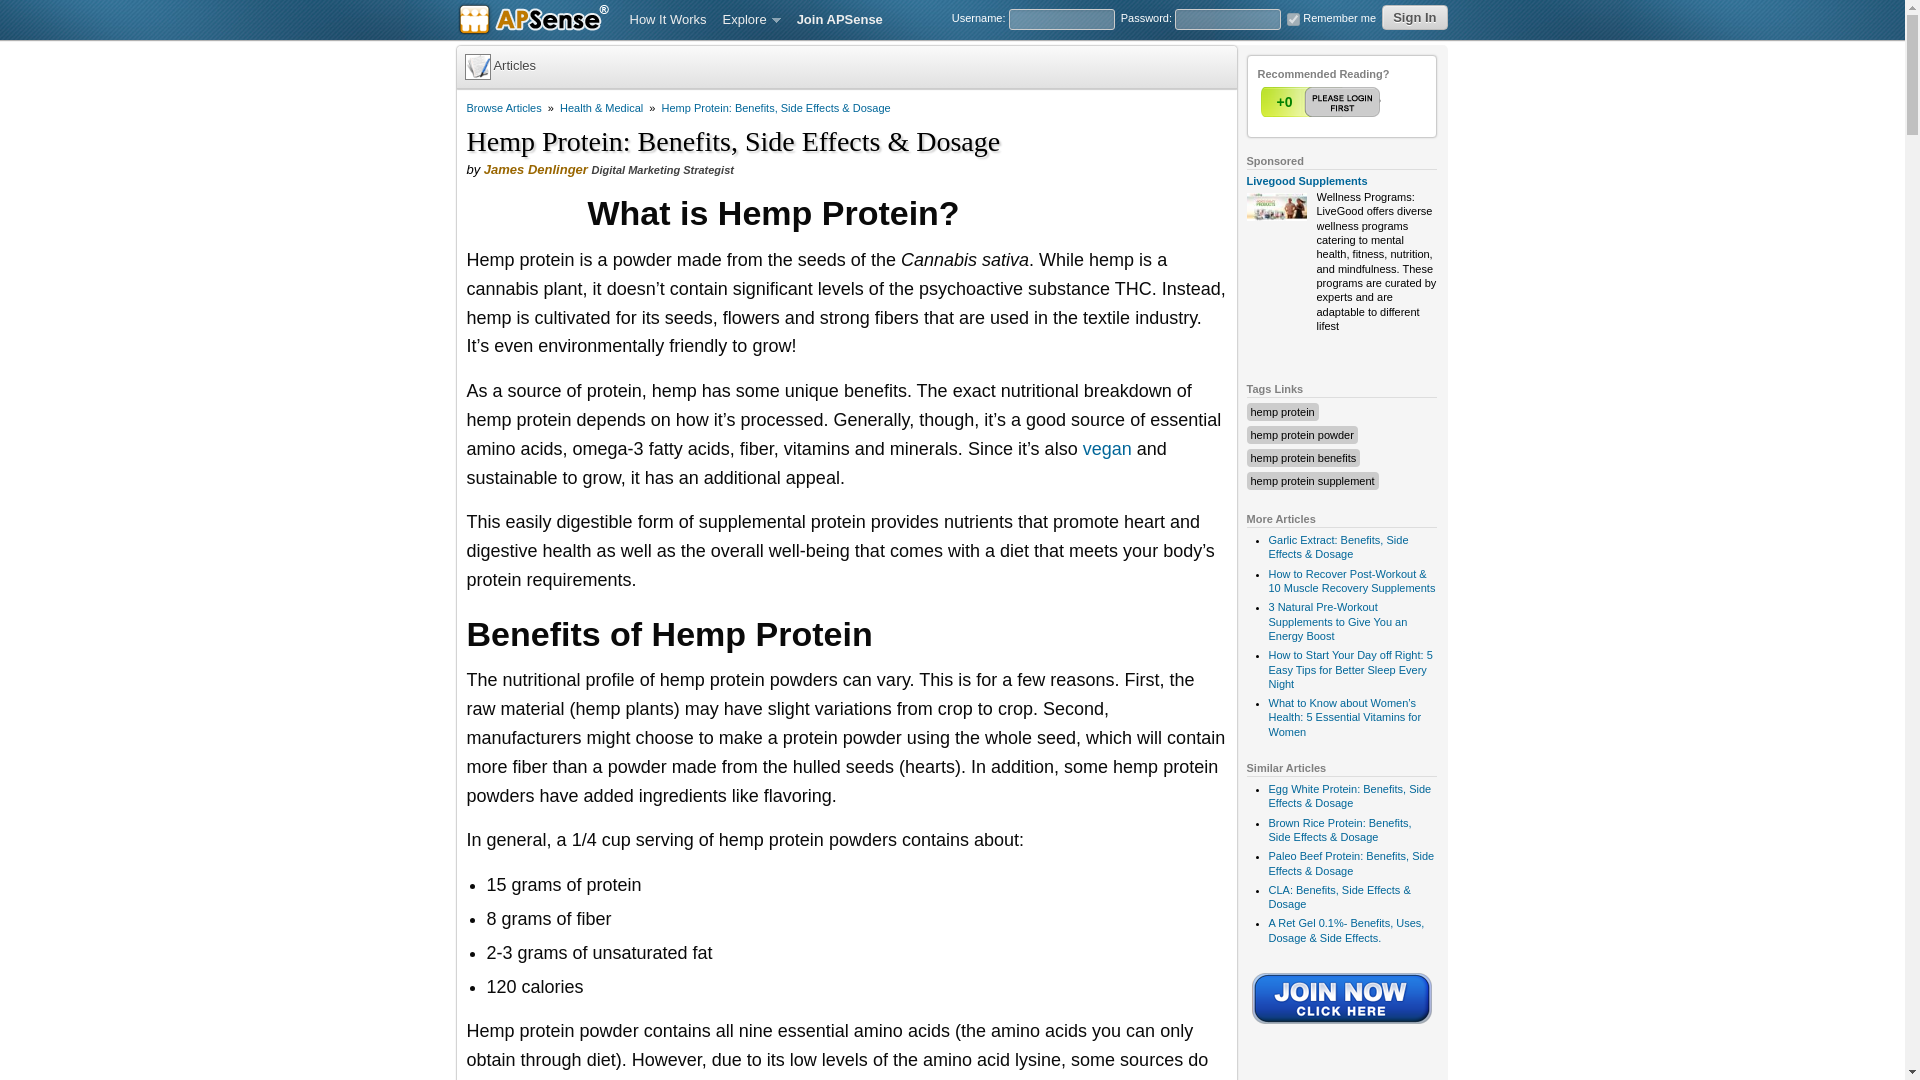  Describe the element at coordinates (504, 108) in the screenshot. I see `Browse Articles` at that location.